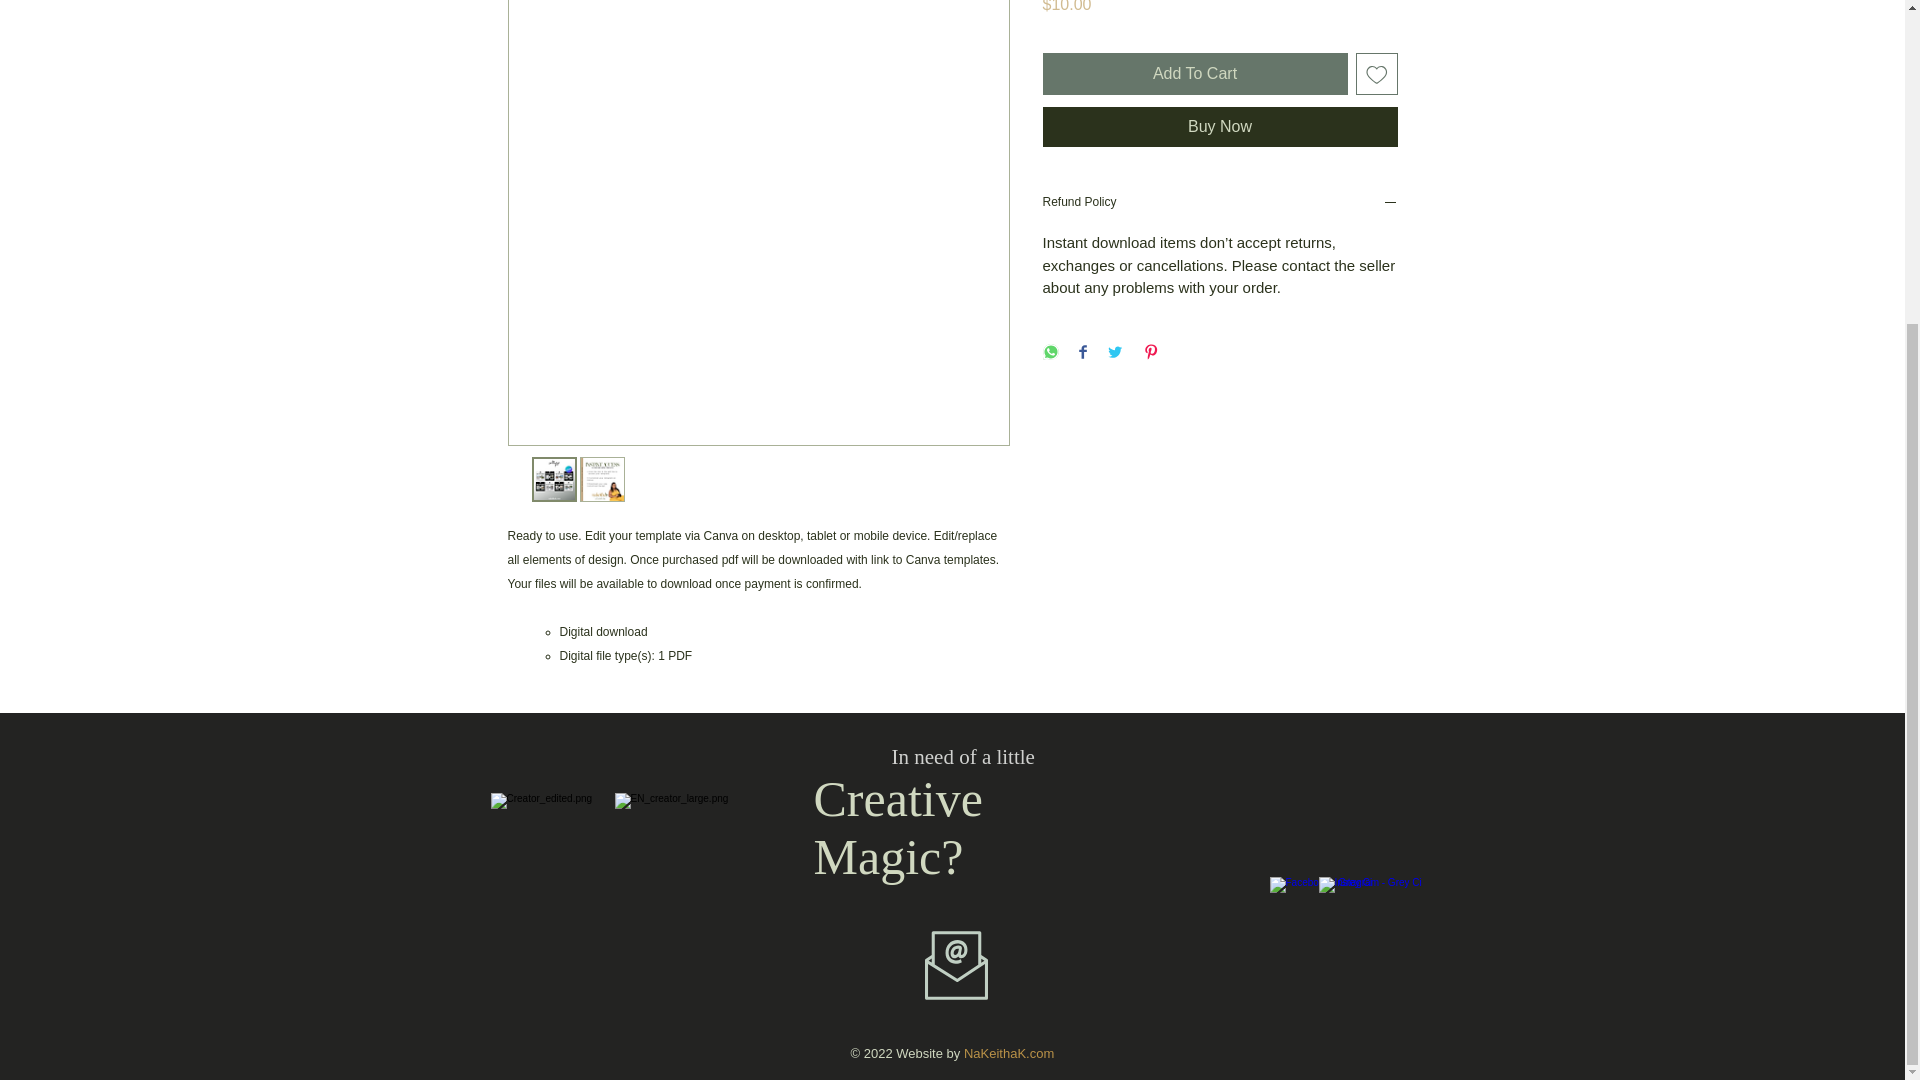  What do you see at coordinates (1220, 126) in the screenshot?
I see `Buy Now` at bounding box center [1220, 126].